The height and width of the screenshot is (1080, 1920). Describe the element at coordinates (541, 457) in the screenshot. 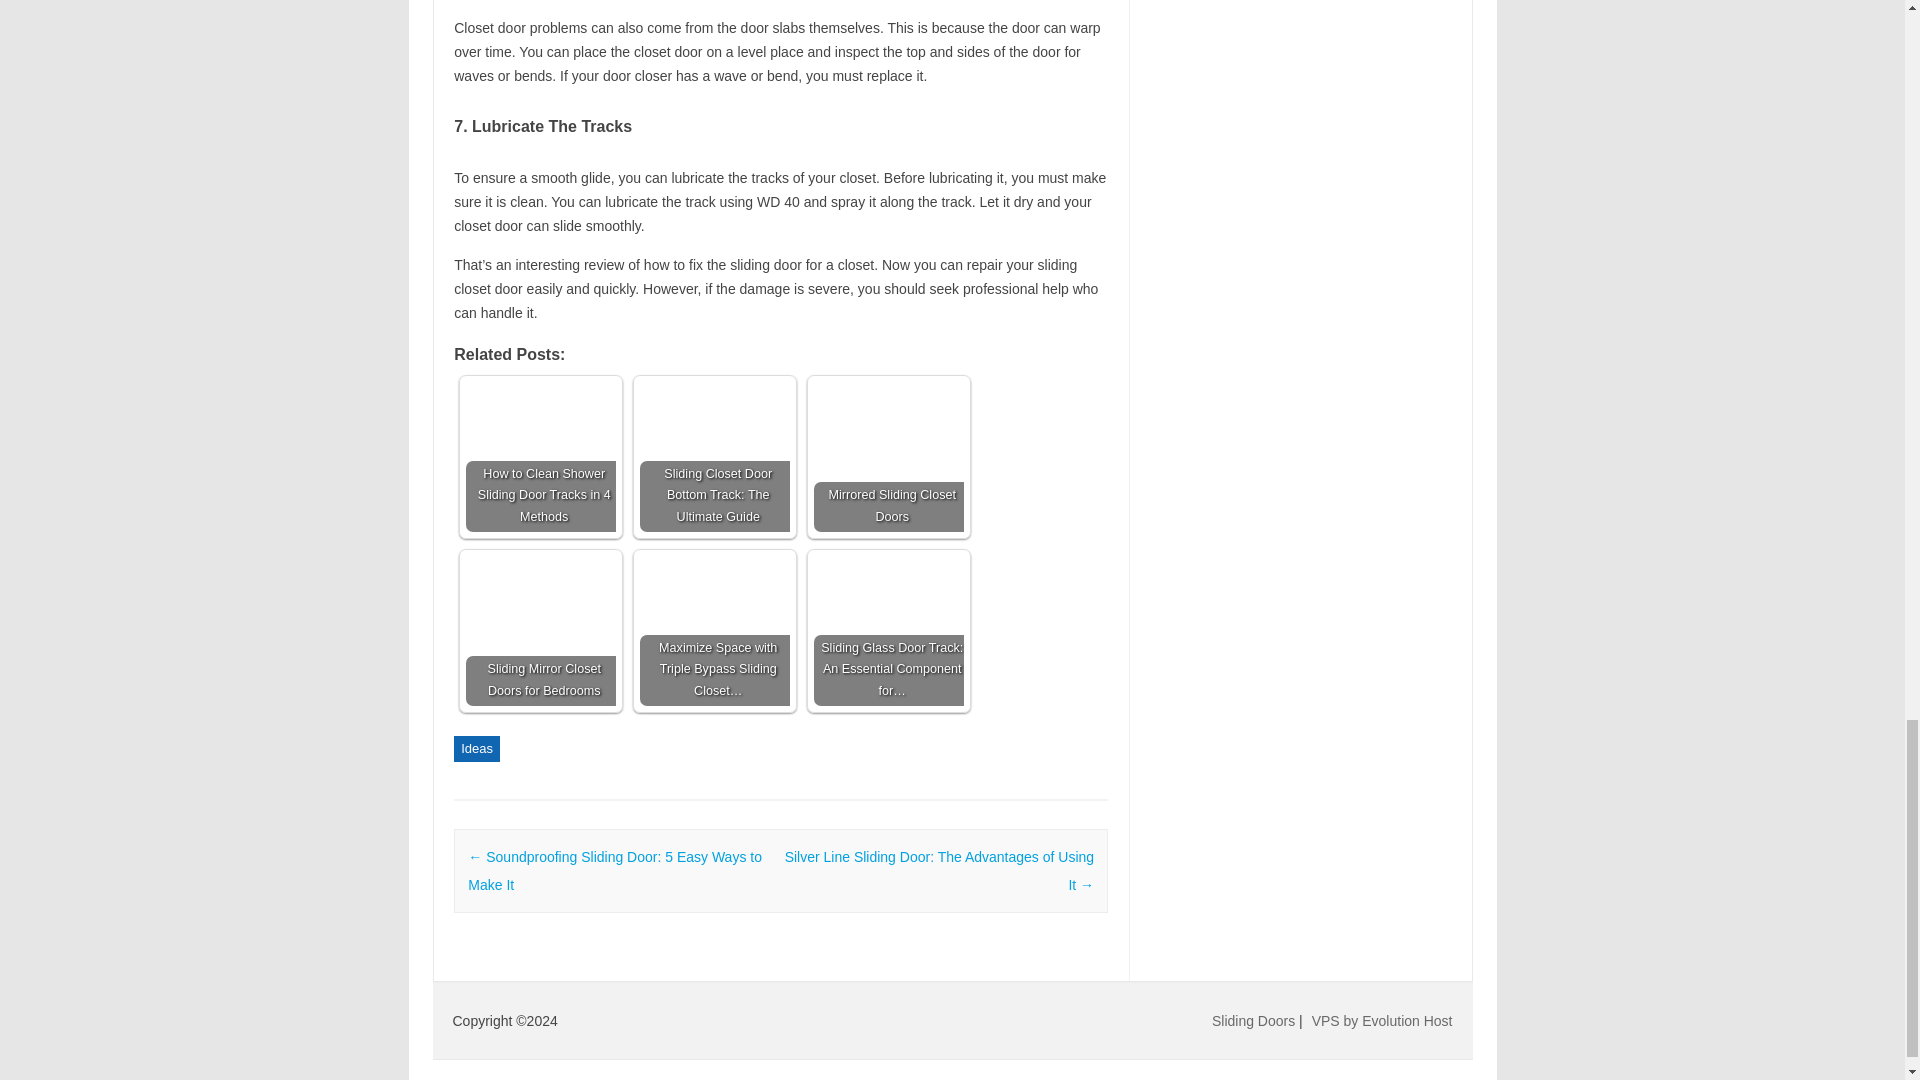

I see `How to Clean Shower Sliding Door Tracks in 4 Methods` at that location.